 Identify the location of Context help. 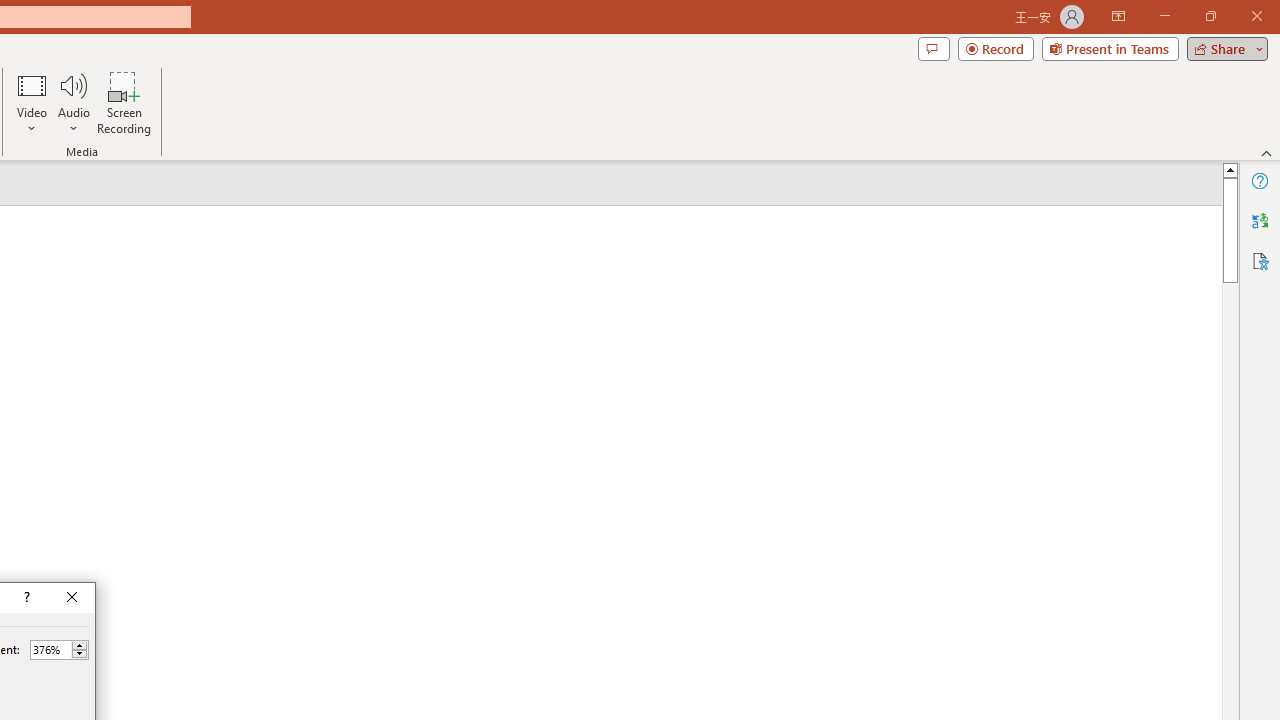
(25, 598).